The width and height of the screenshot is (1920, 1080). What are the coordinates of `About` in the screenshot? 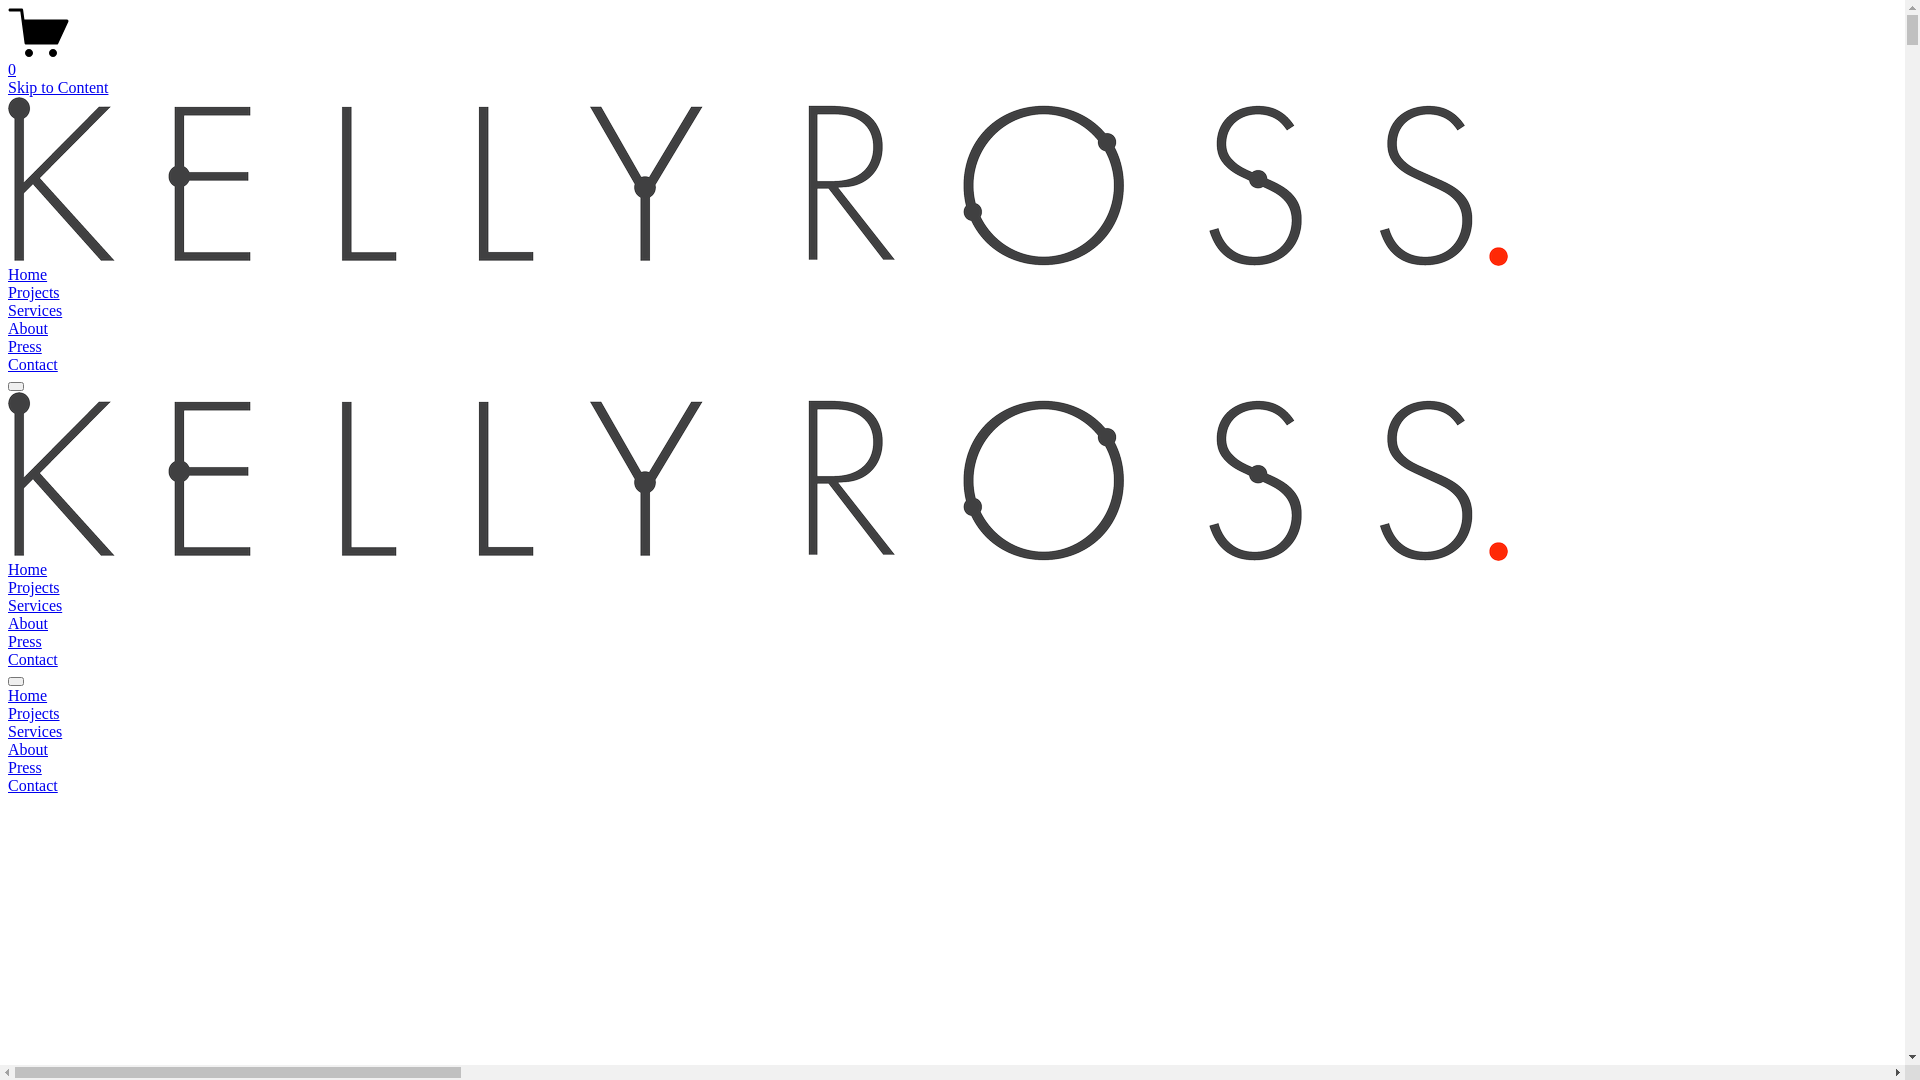 It's located at (952, 750).